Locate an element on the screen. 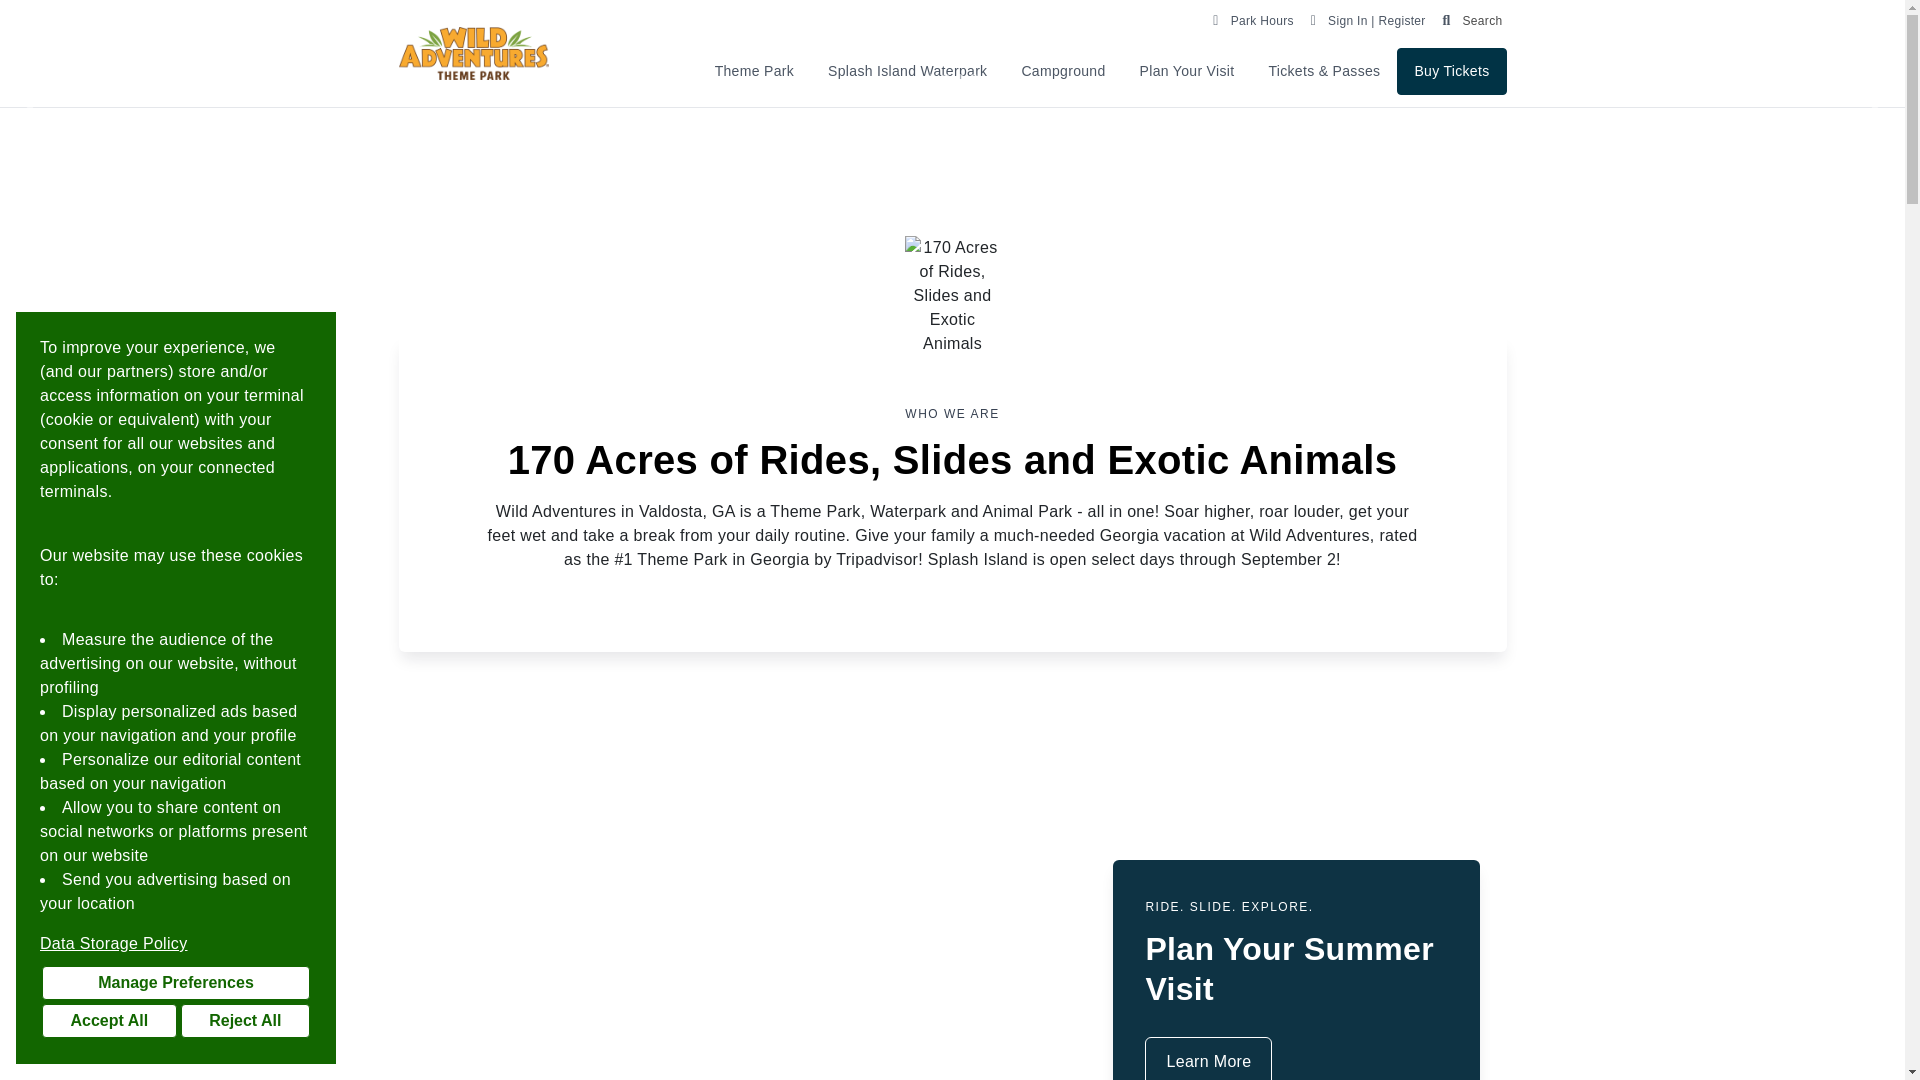 The width and height of the screenshot is (1920, 1080). Manage Preferences is located at coordinates (176, 982).